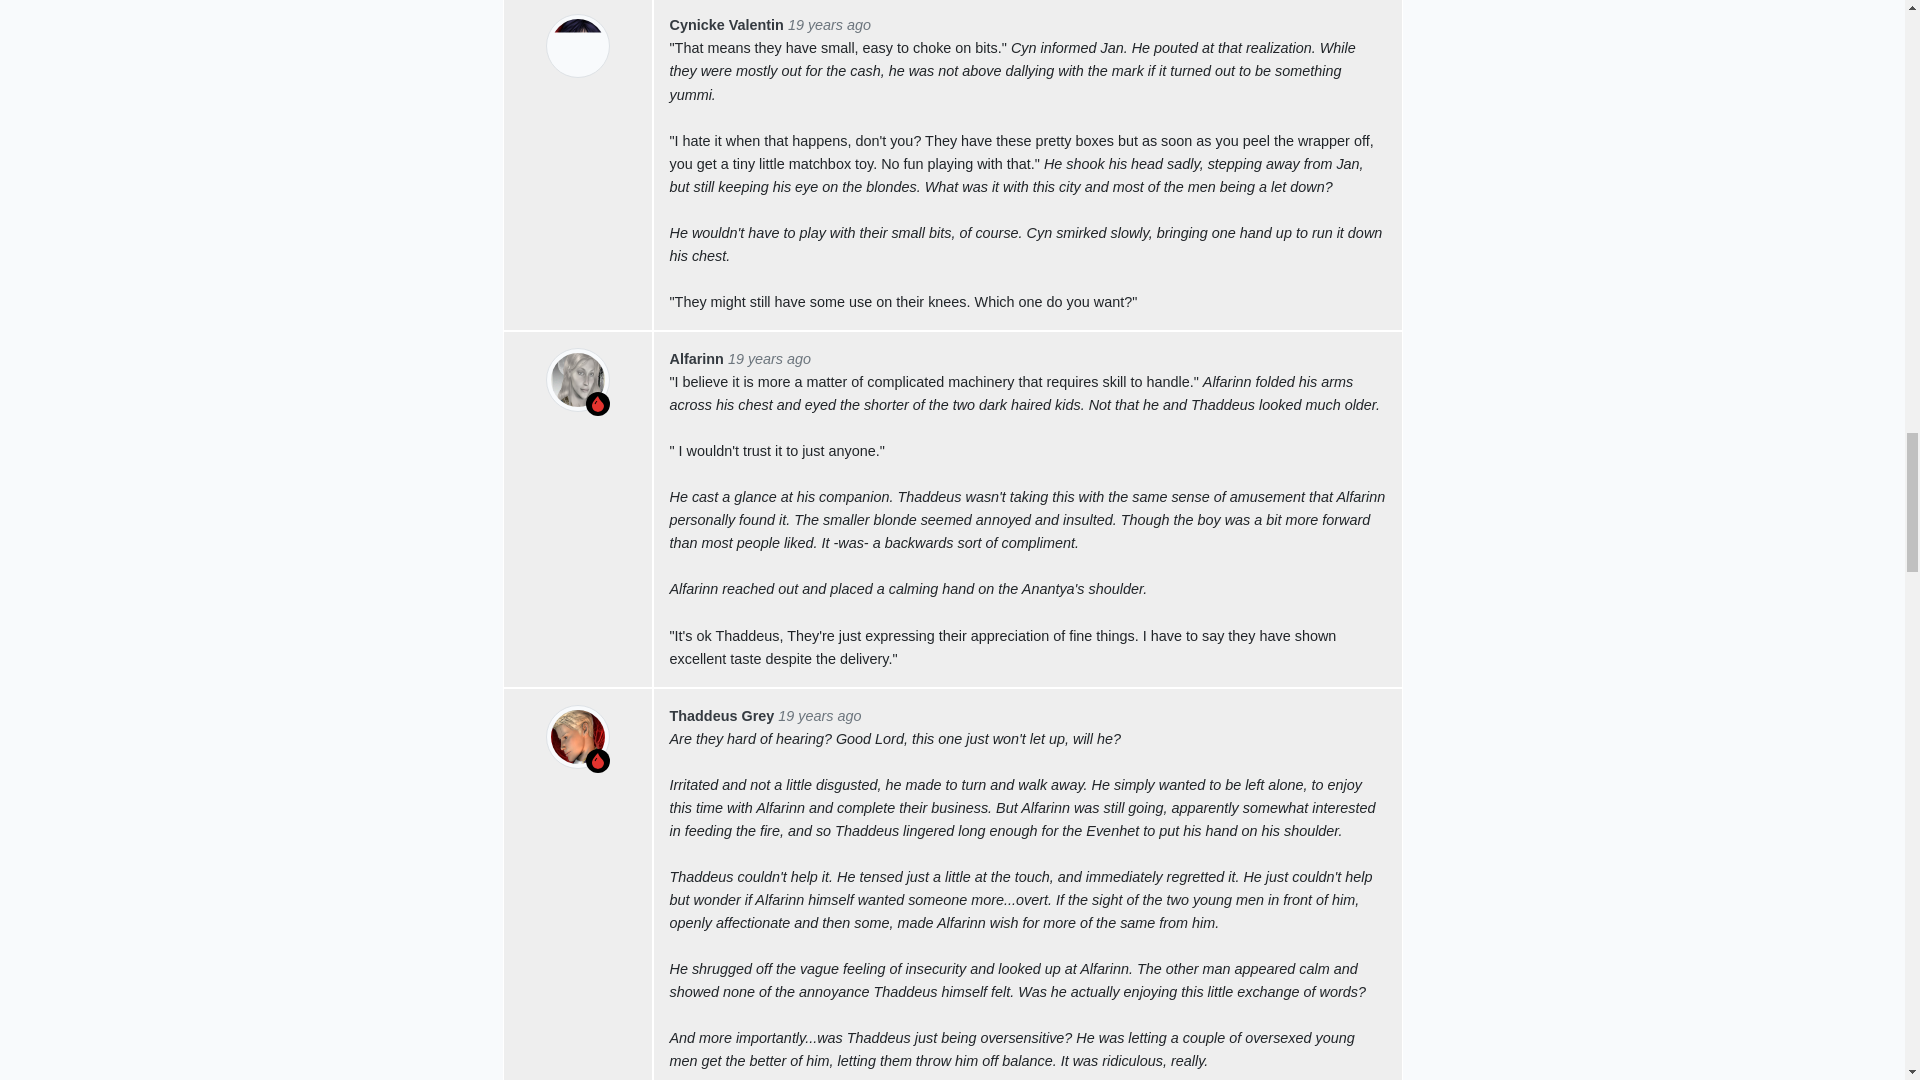 The image size is (1920, 1080). Describe the element at coordinates (722, 716) in the screenshot. I see `Thaddeus Grey` at that location.